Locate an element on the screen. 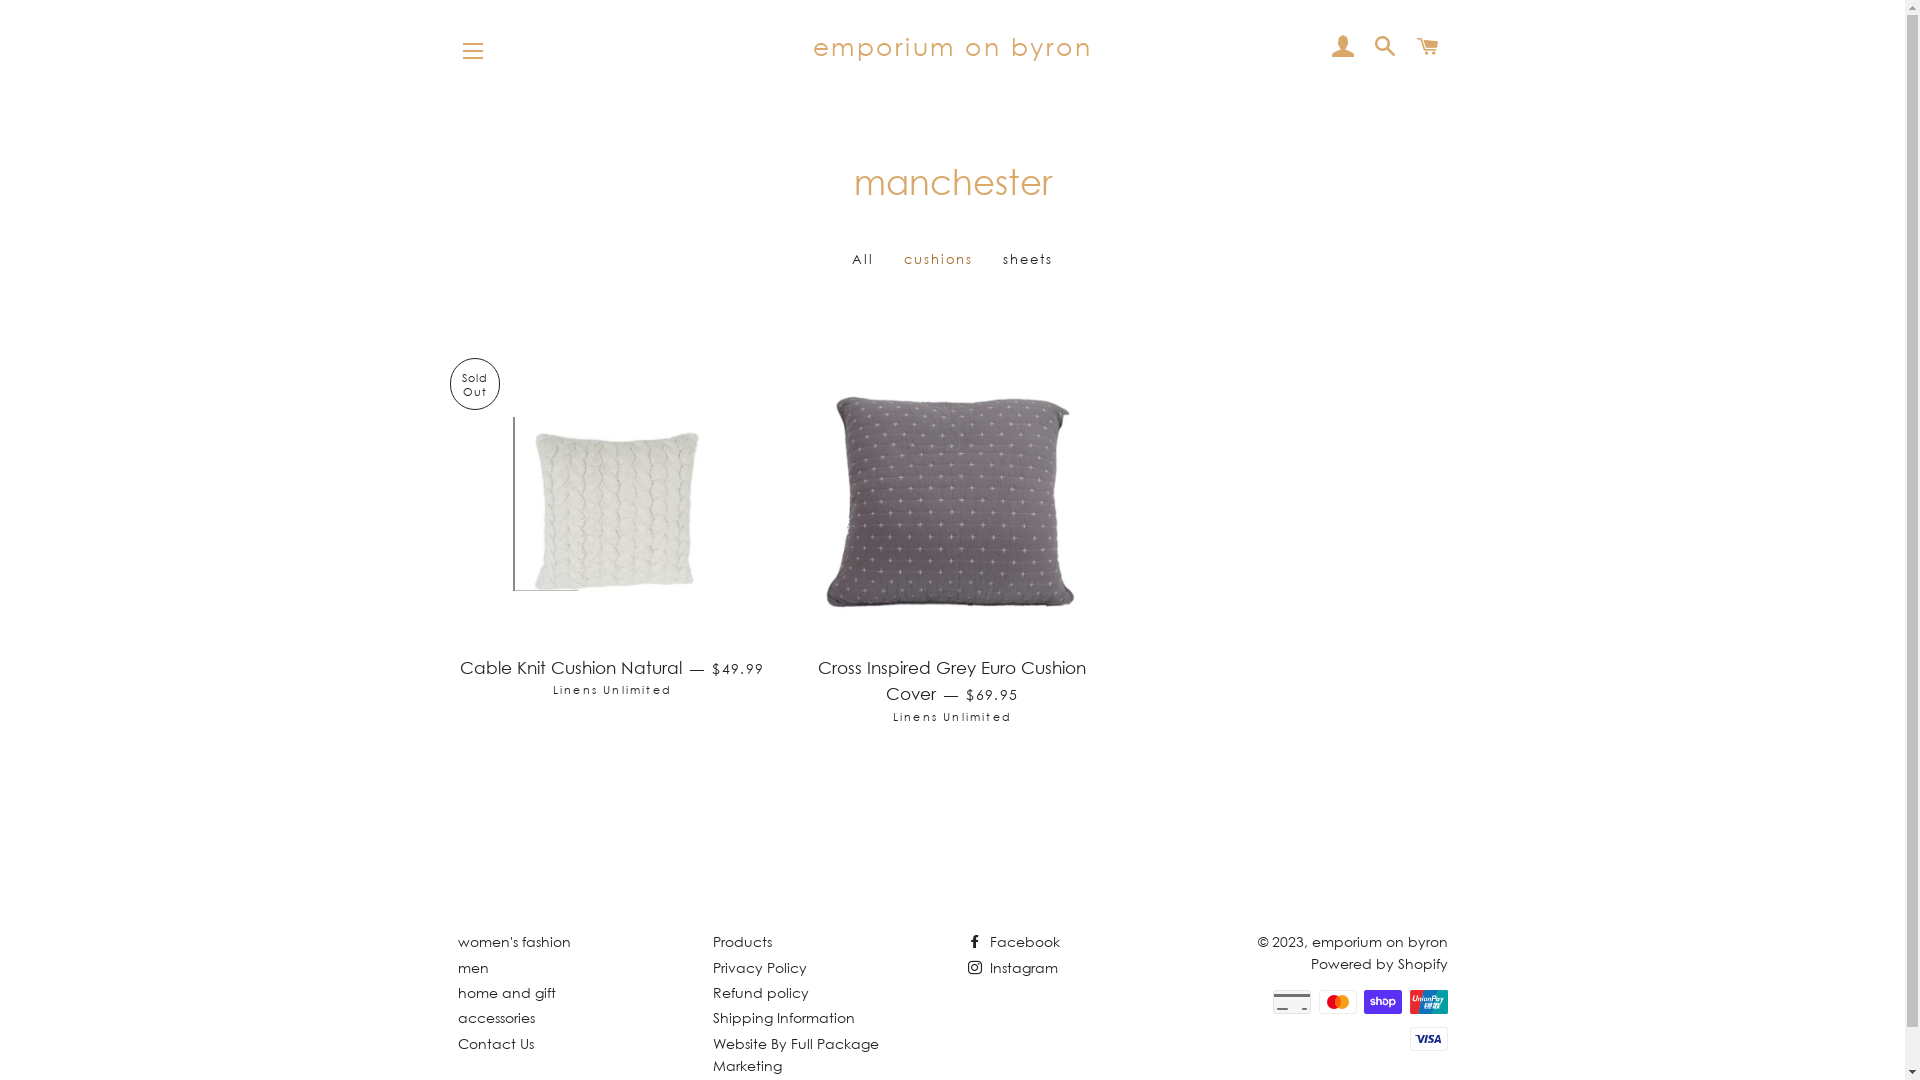 This screenshot has width=1920, height=1080. Site navigation is located at coordinates (473, 51).